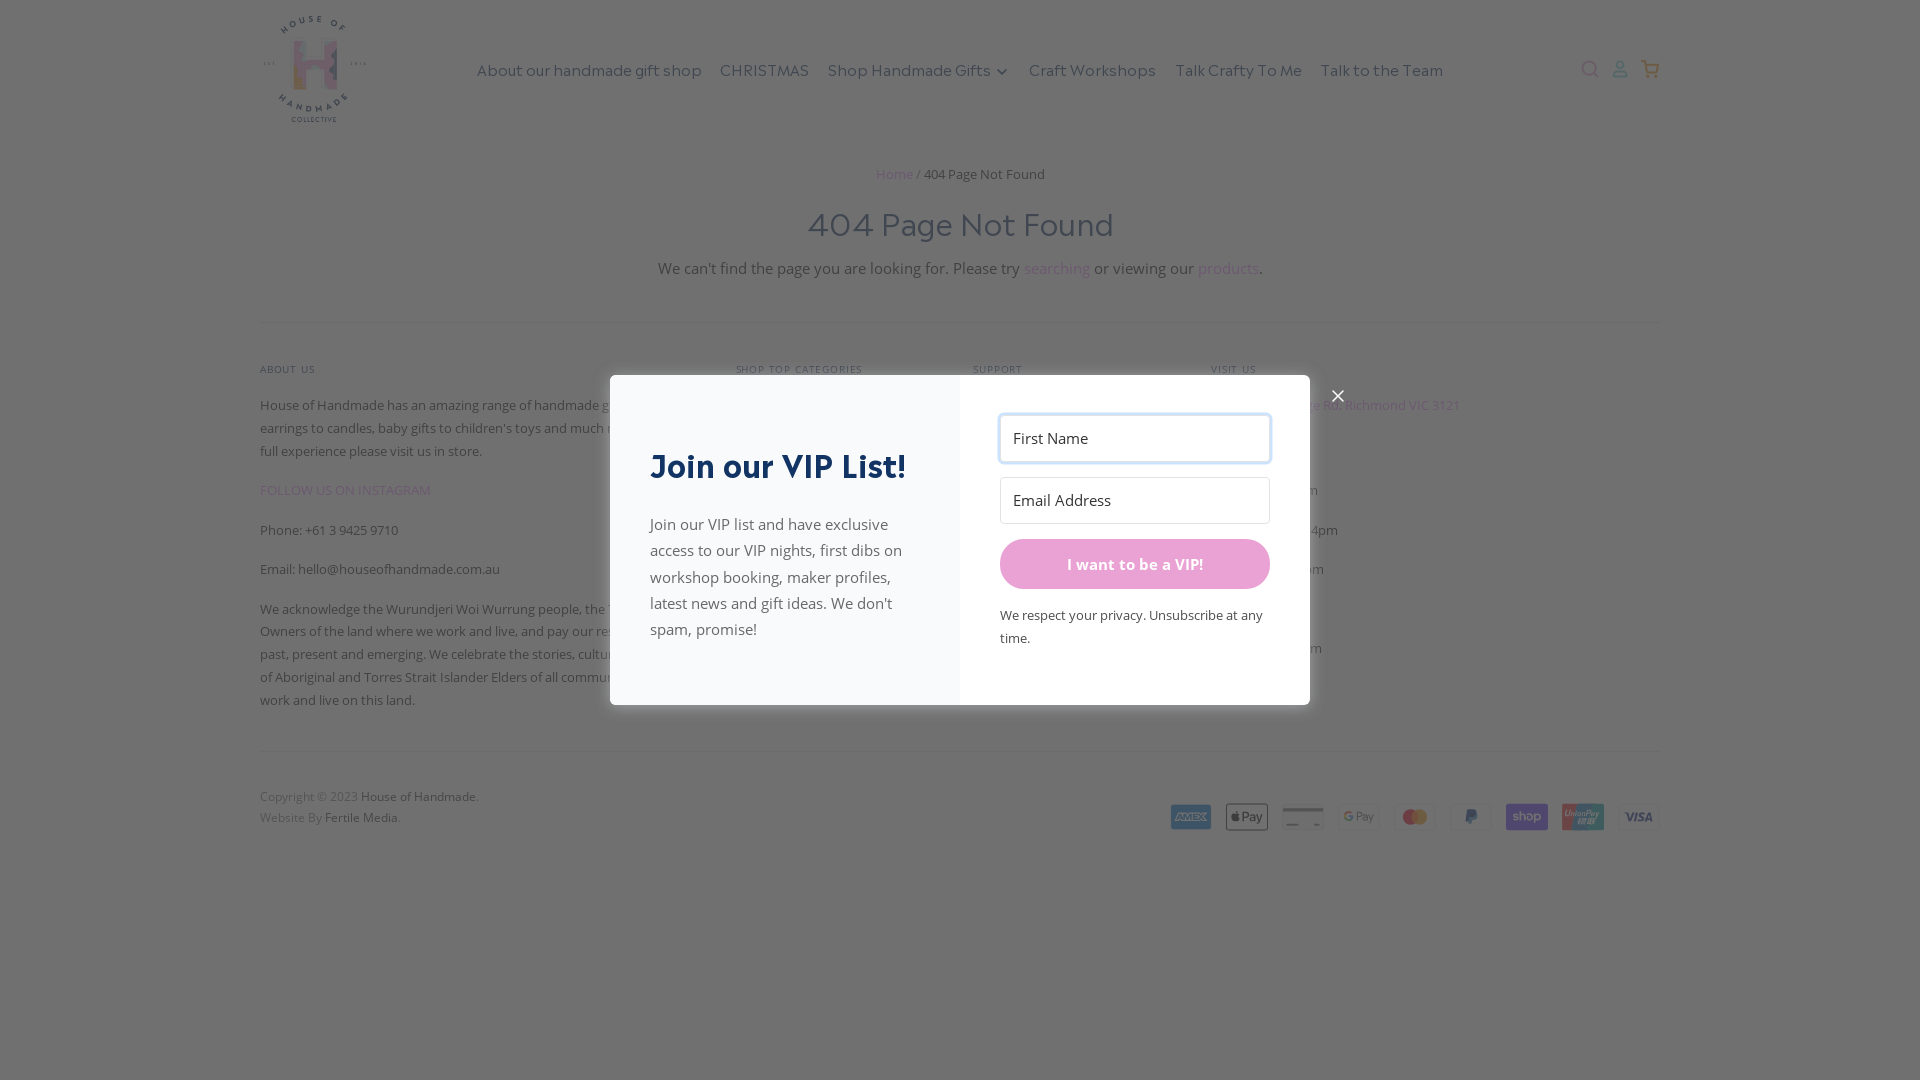 Image resolution: width=1920 pixels, height=1080 pixels. Describe the element at coordinates (1135, 564) in the screenshot. I see `I want to be a VIP!` at that location.